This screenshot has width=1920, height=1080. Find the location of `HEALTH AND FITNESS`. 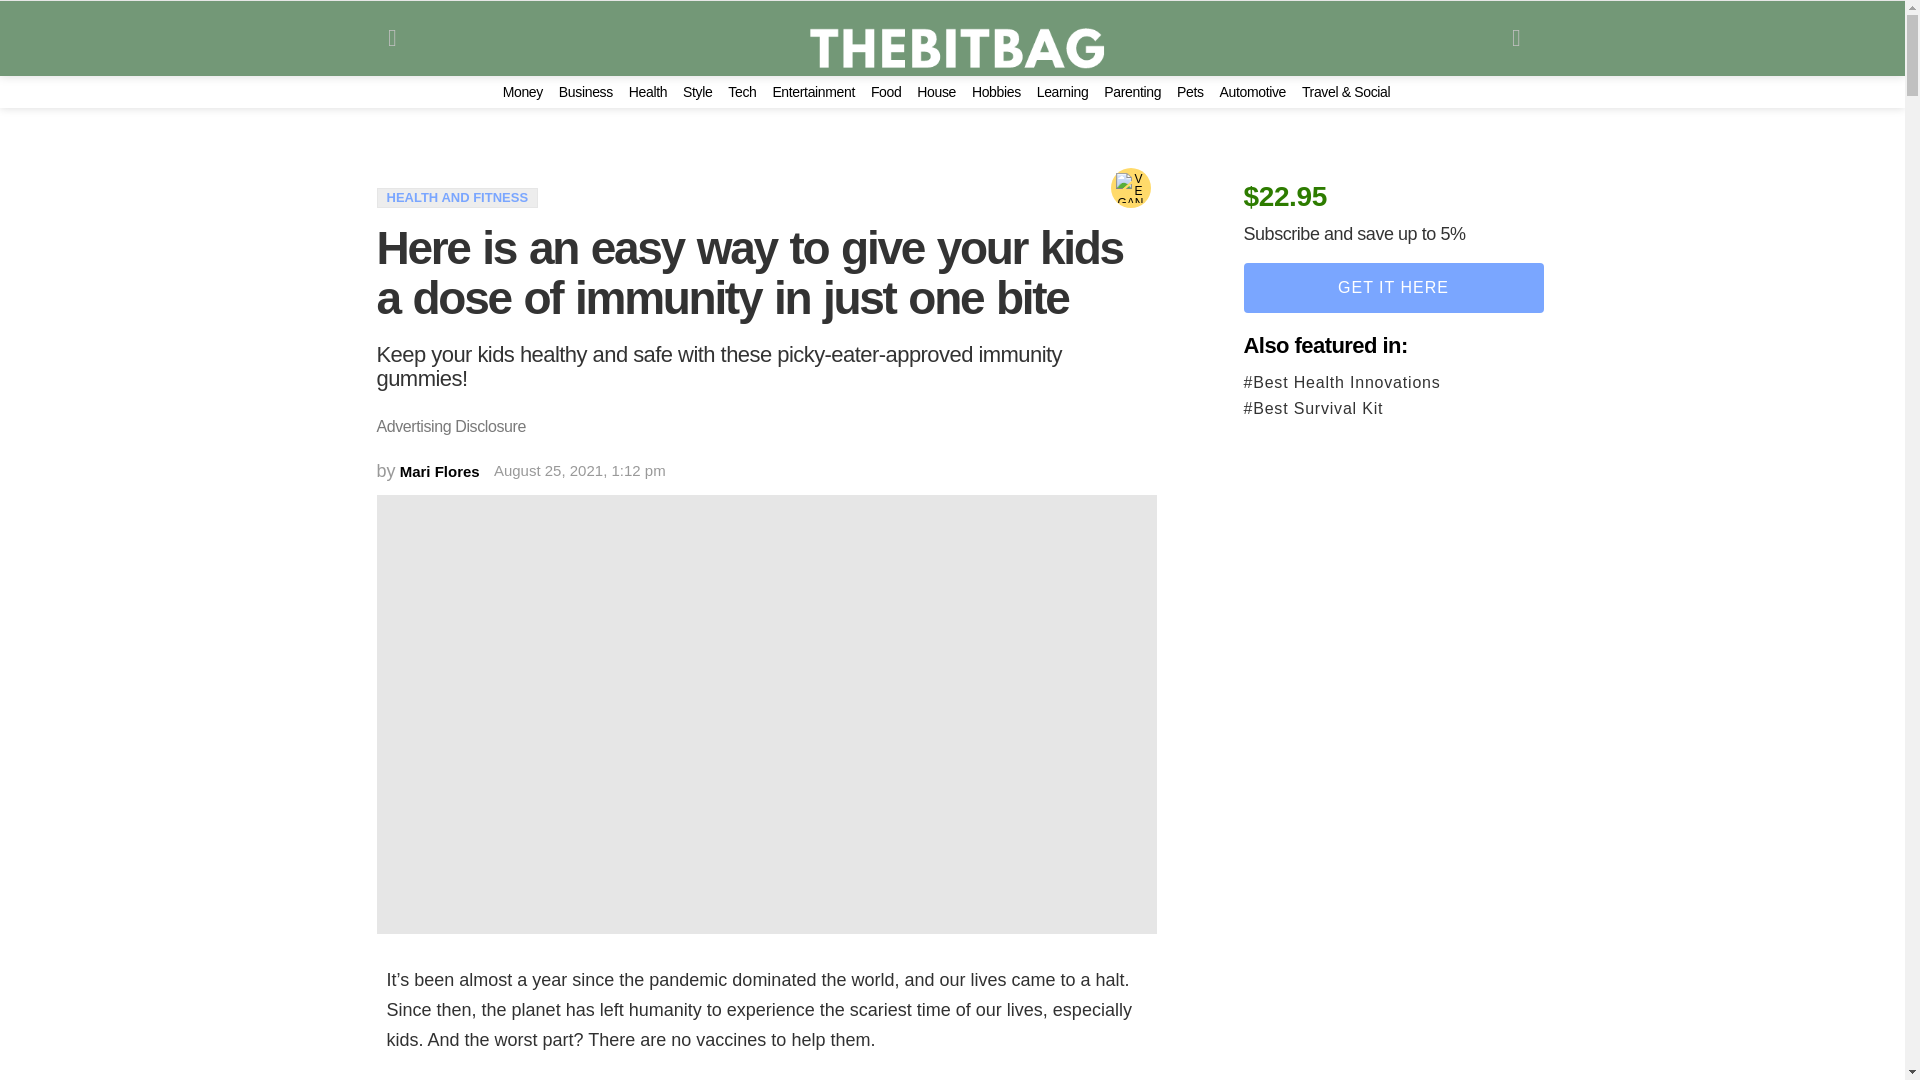

HEALTH AND FITNESS is located at coordinates (456, 198).